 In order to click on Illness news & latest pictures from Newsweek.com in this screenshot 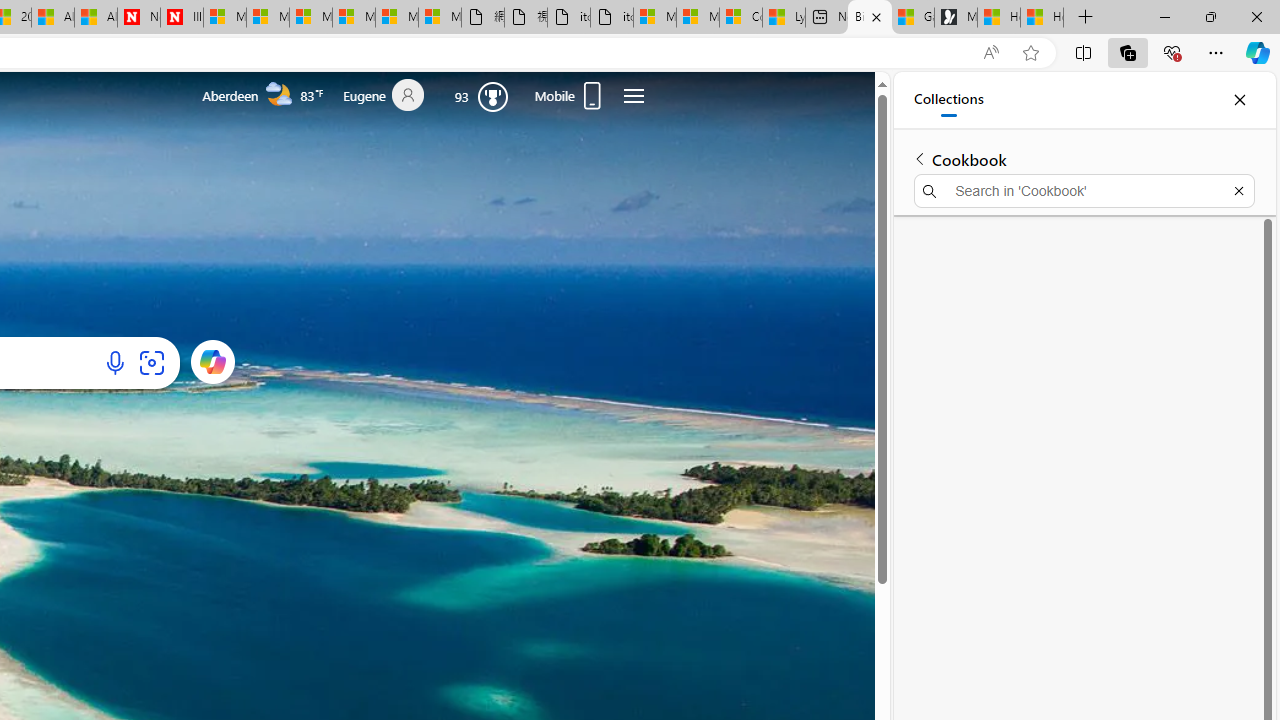, I will do `click(182, 18)`.